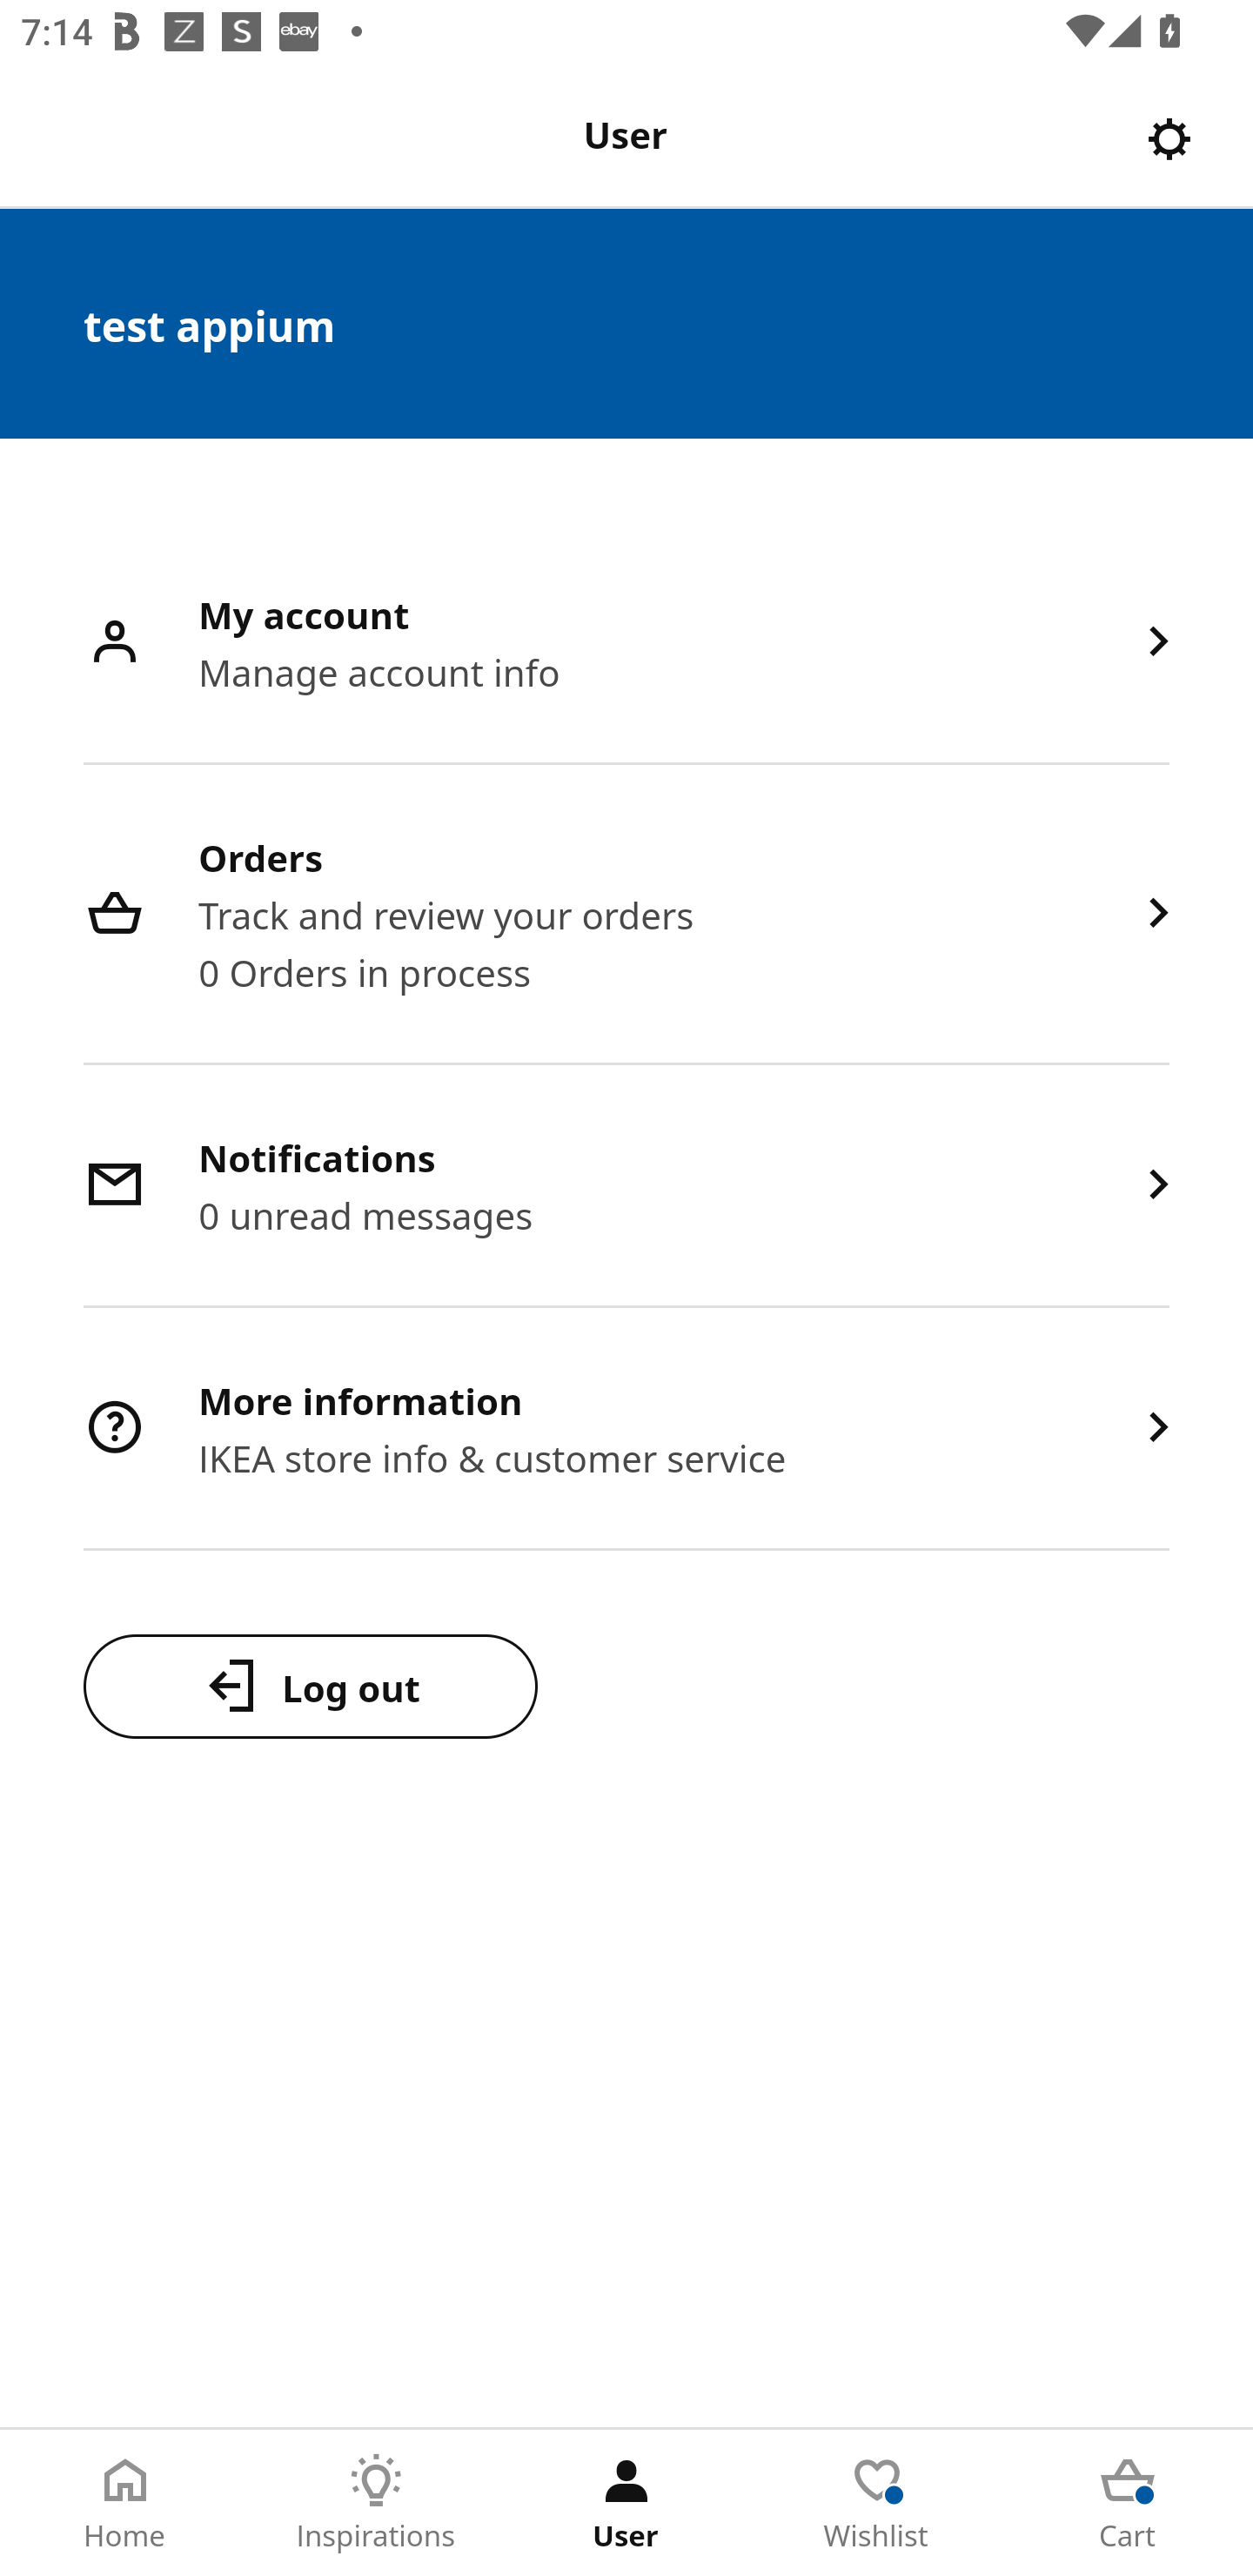 The height and width of the screenshot is (2576, 1253). I want to click on Notifications
0 unread messages, so click(626, 1187).